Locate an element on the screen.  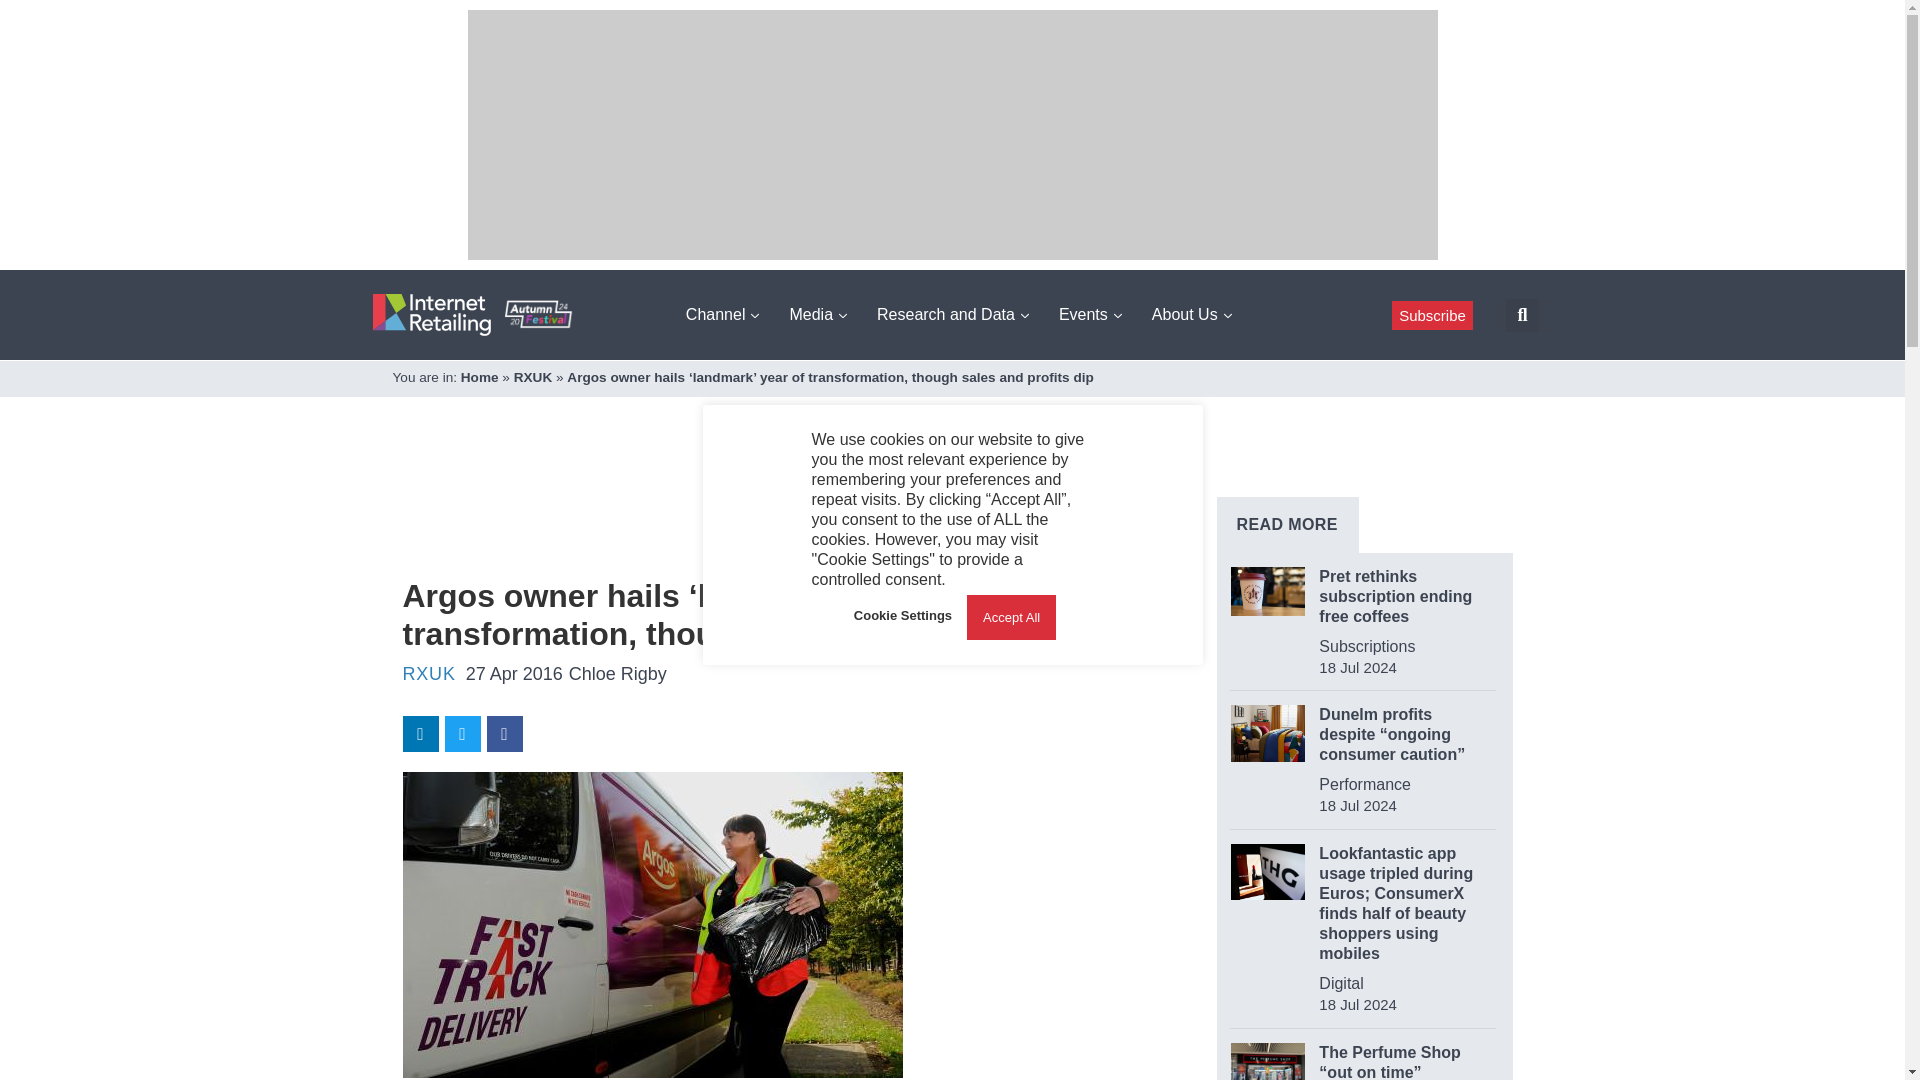
Channel is located at coordinates (722, 314).